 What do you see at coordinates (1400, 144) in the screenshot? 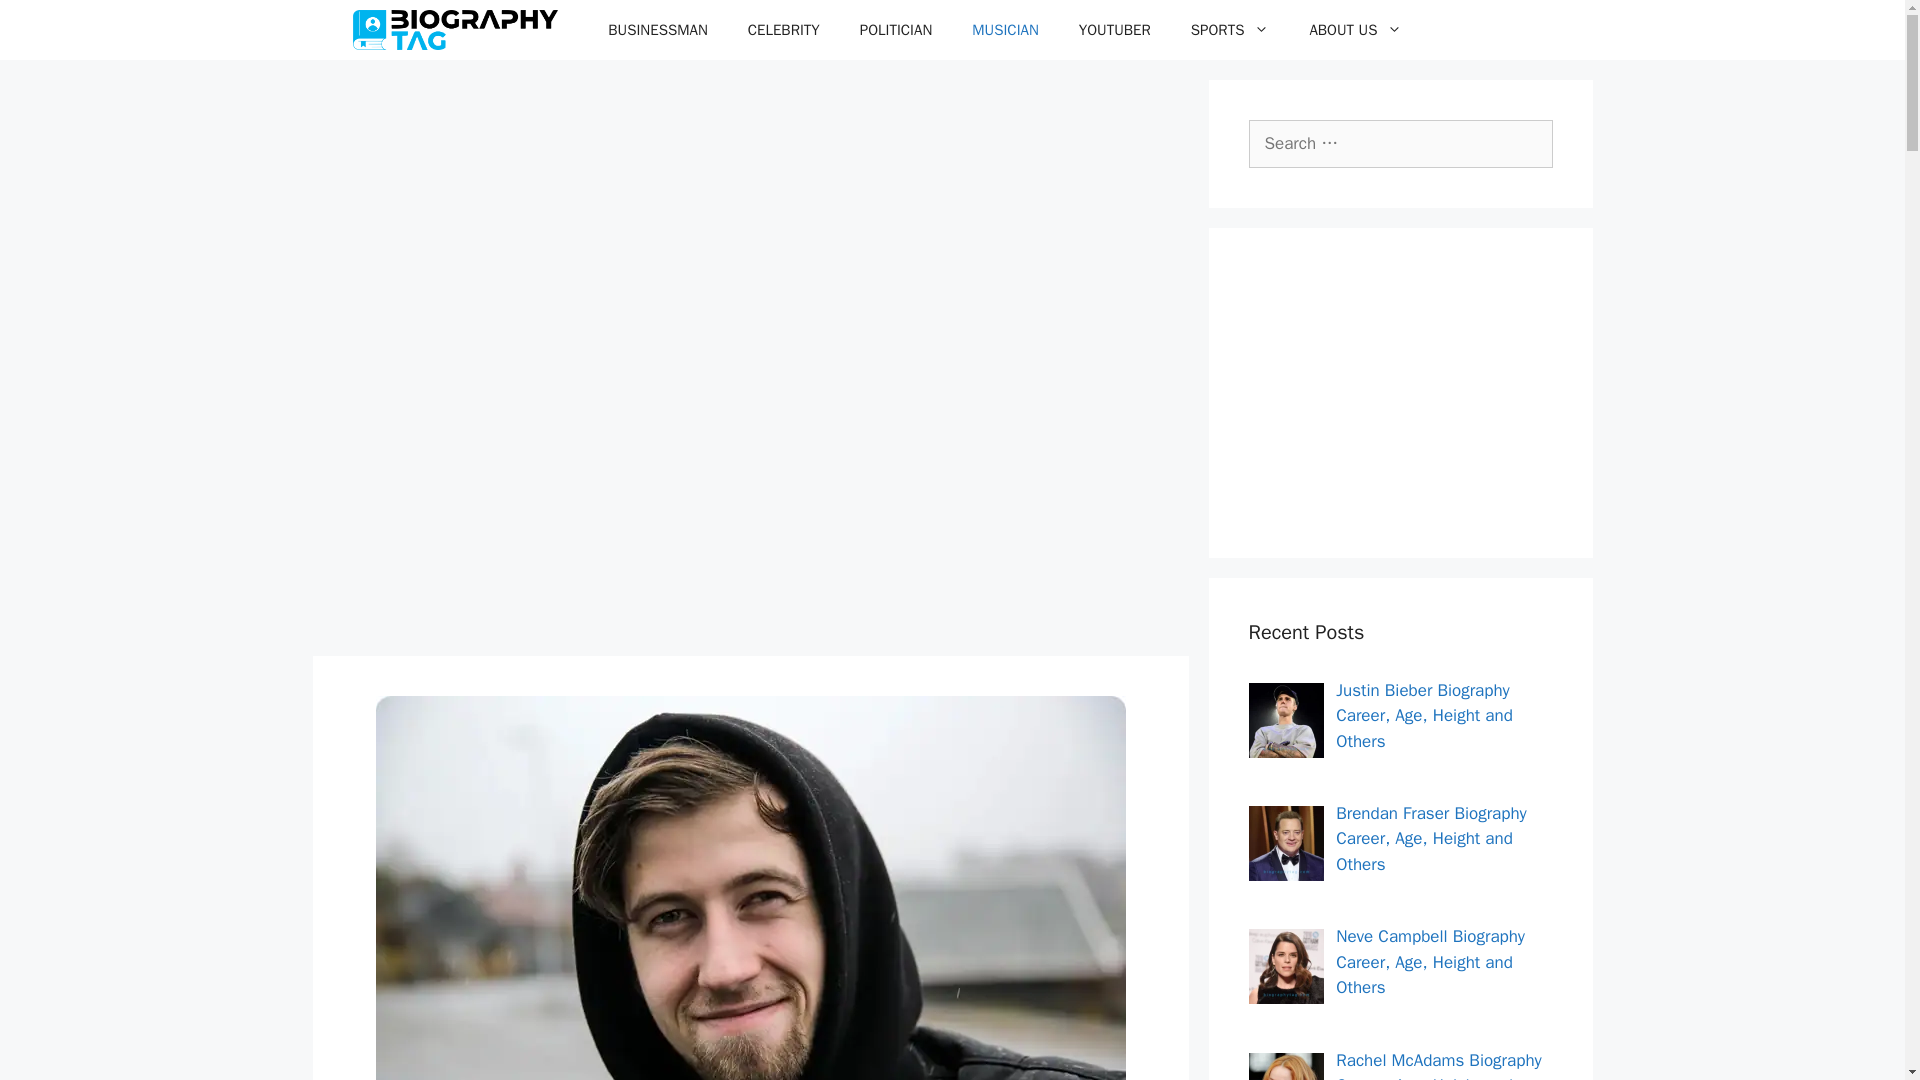
I see `Search for:` at bounding box center [1400, 144].